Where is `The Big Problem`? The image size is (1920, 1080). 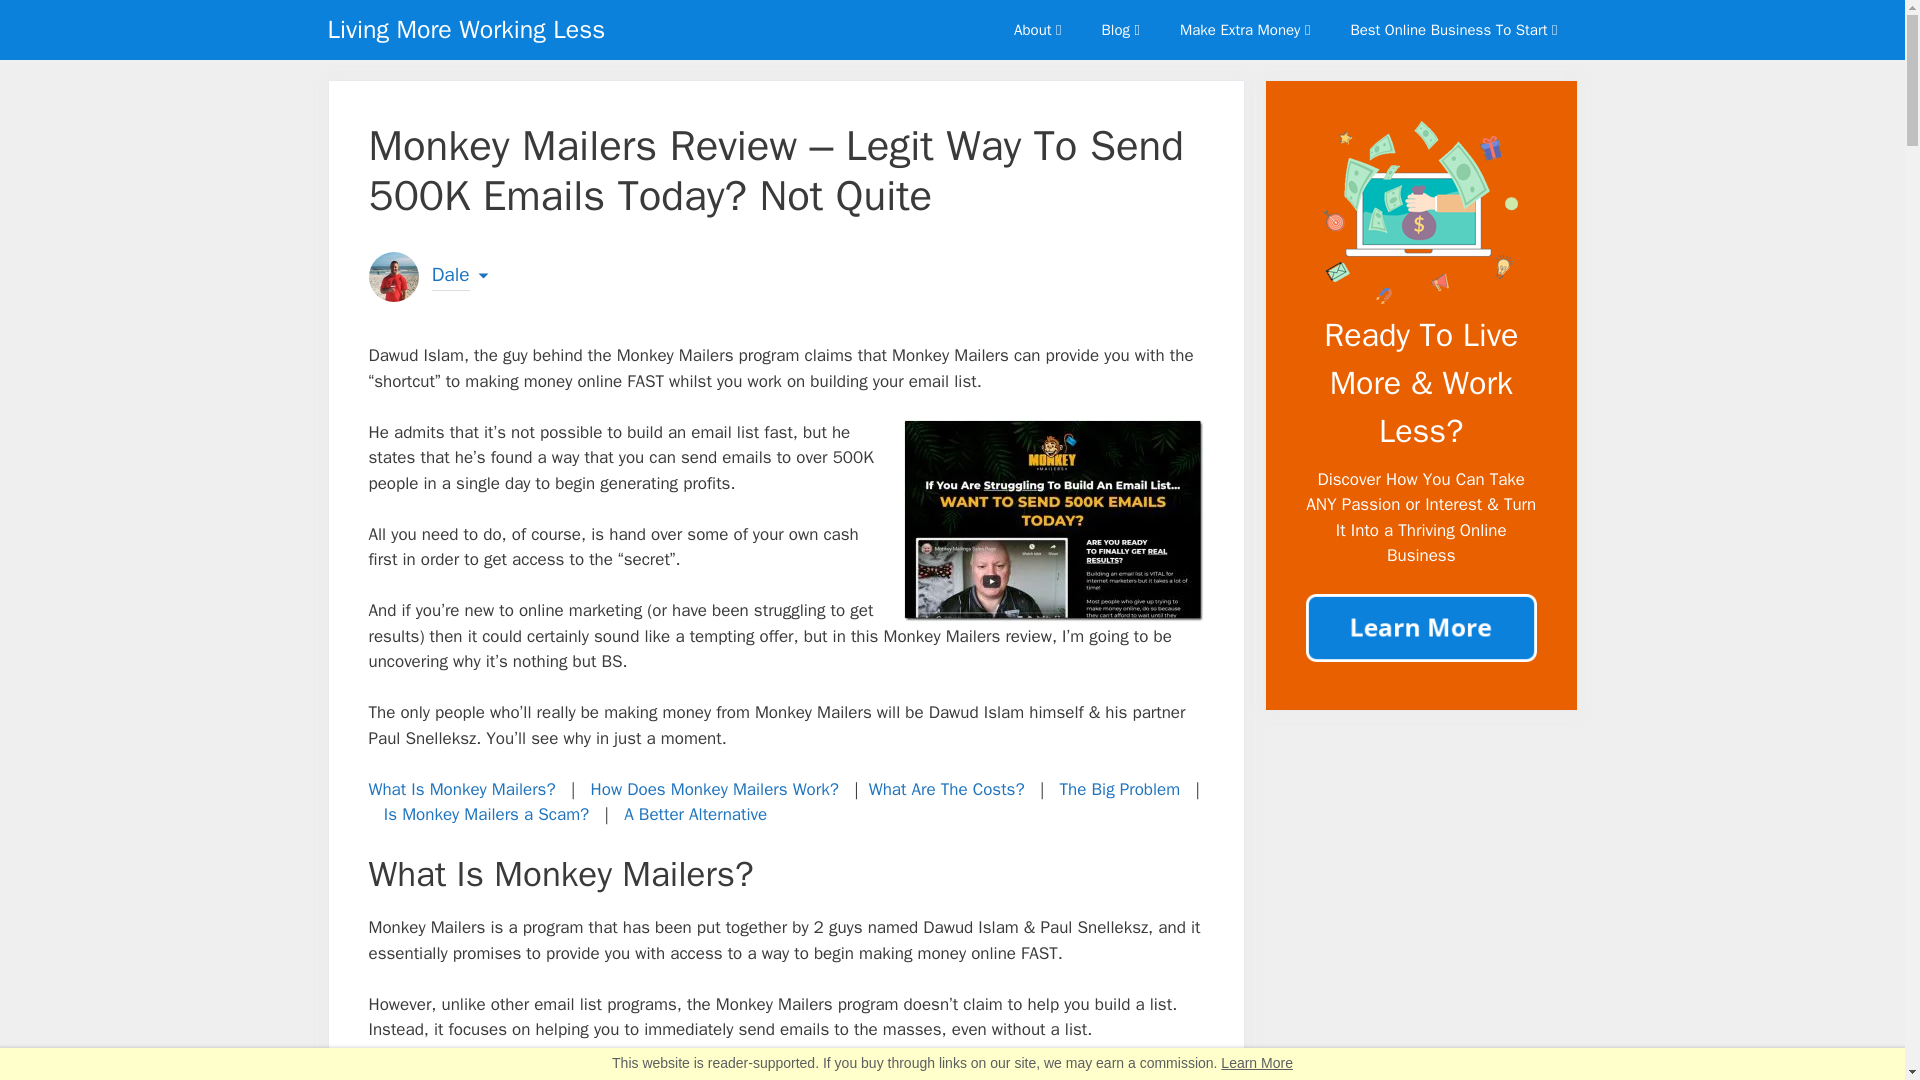 The Big Problem is located at coordinates (1120, 789).